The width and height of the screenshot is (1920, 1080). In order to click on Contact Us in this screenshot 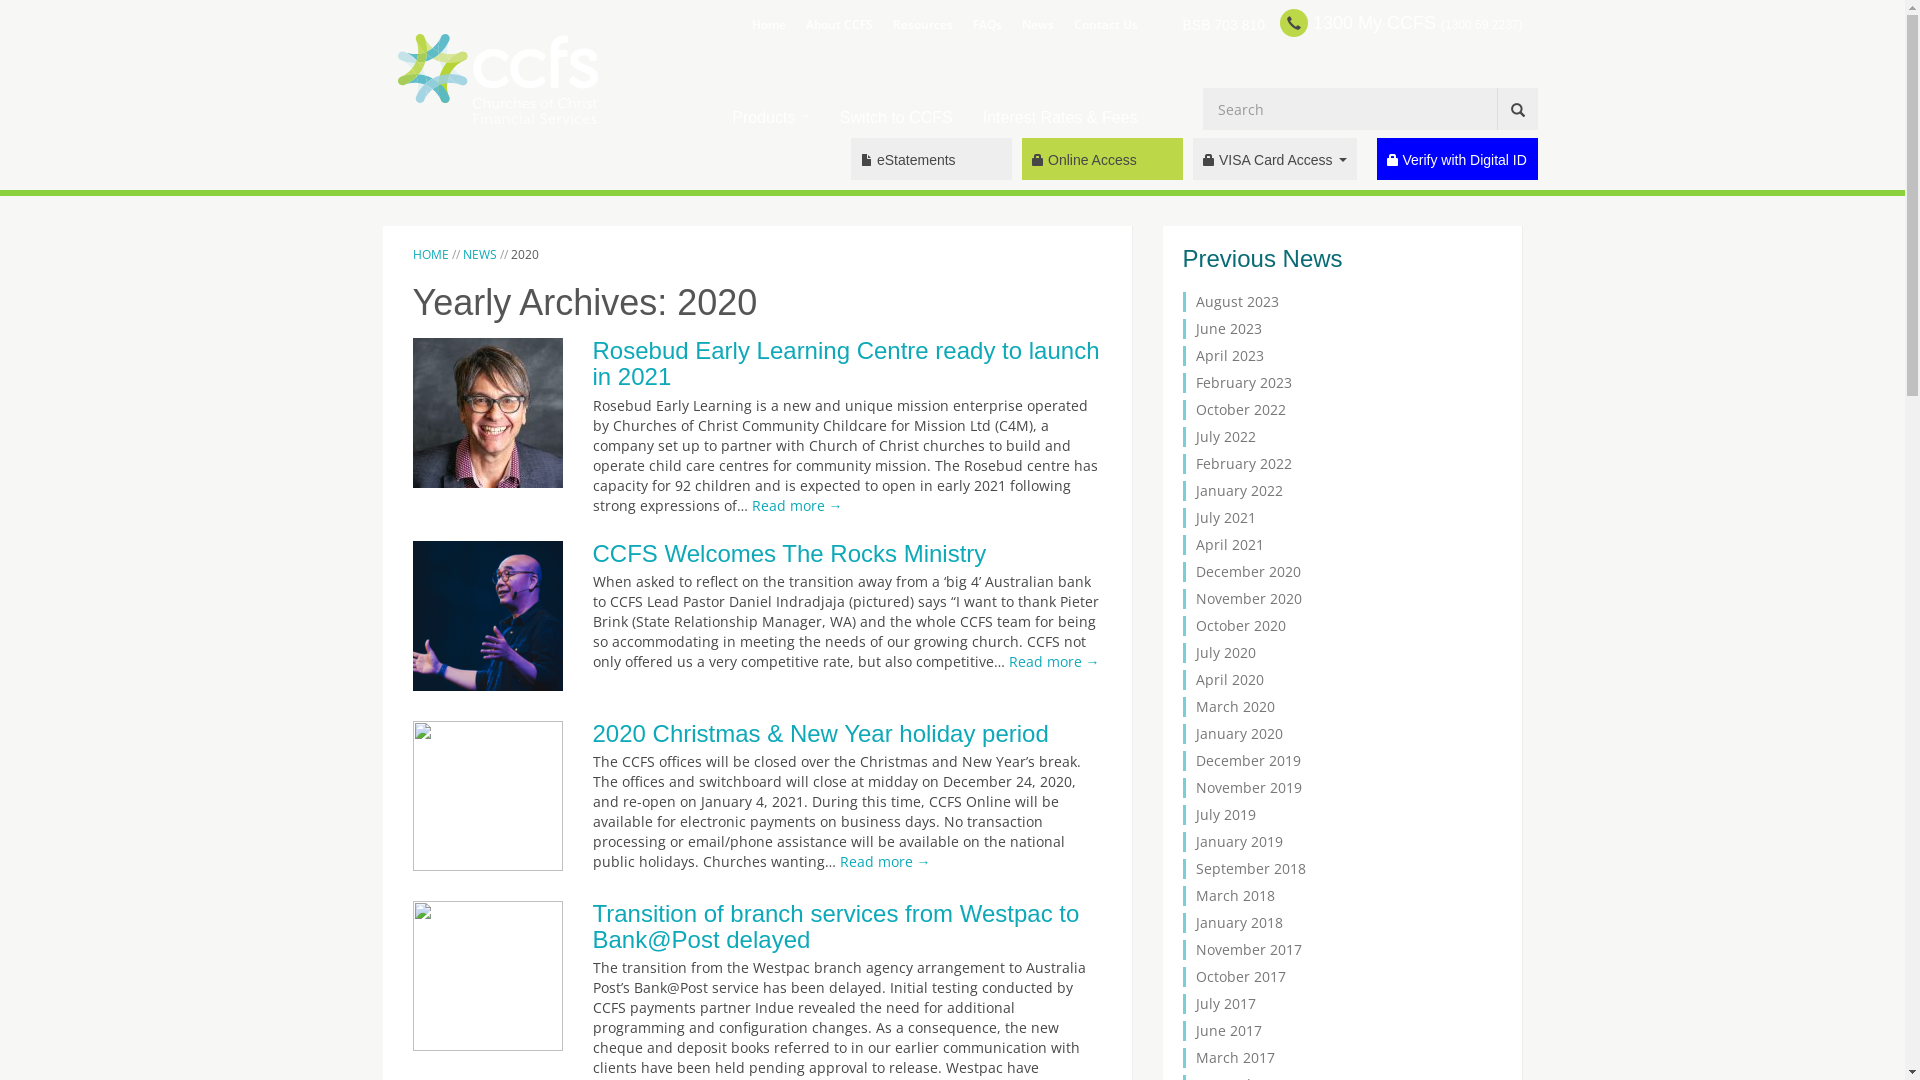, I will do `click(1106, 22)`.